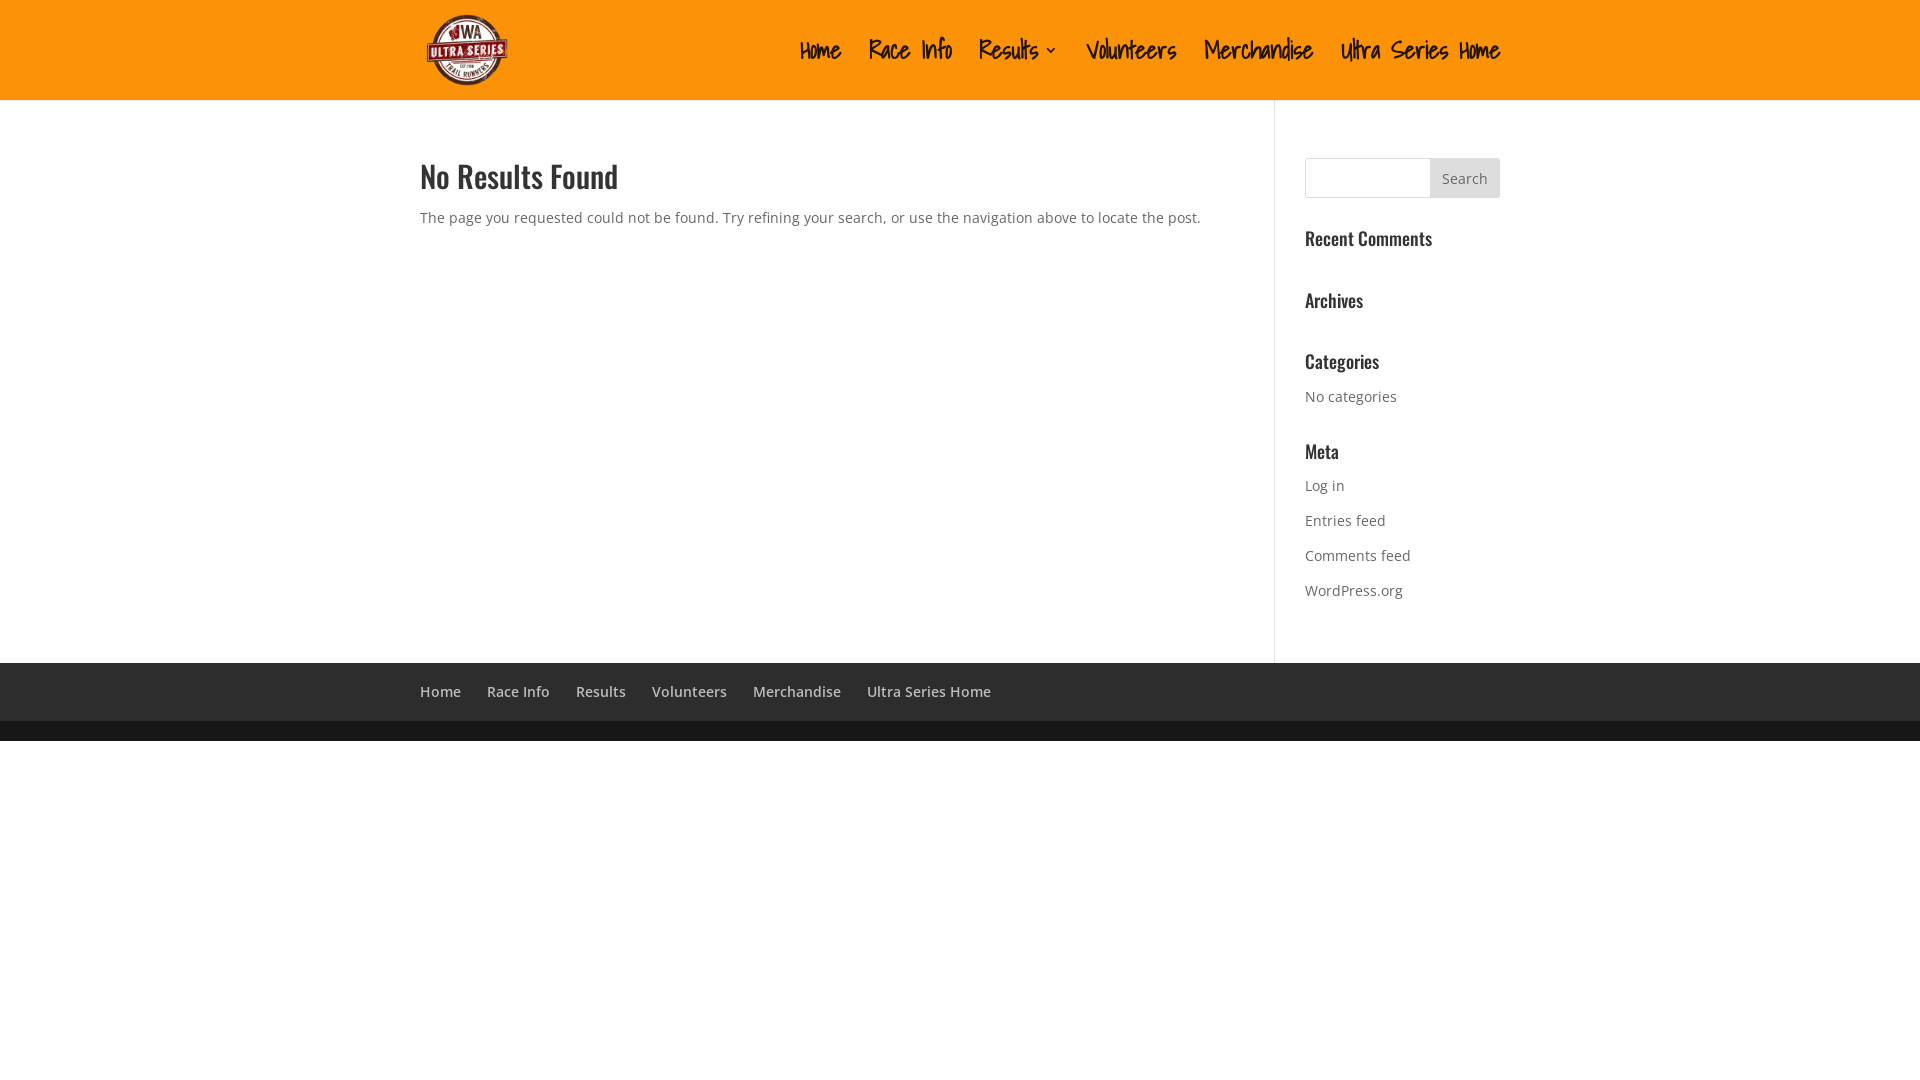  Describe the element at coordinates (1346, 520) in the screenshot. I see `Entries feed` at that location.